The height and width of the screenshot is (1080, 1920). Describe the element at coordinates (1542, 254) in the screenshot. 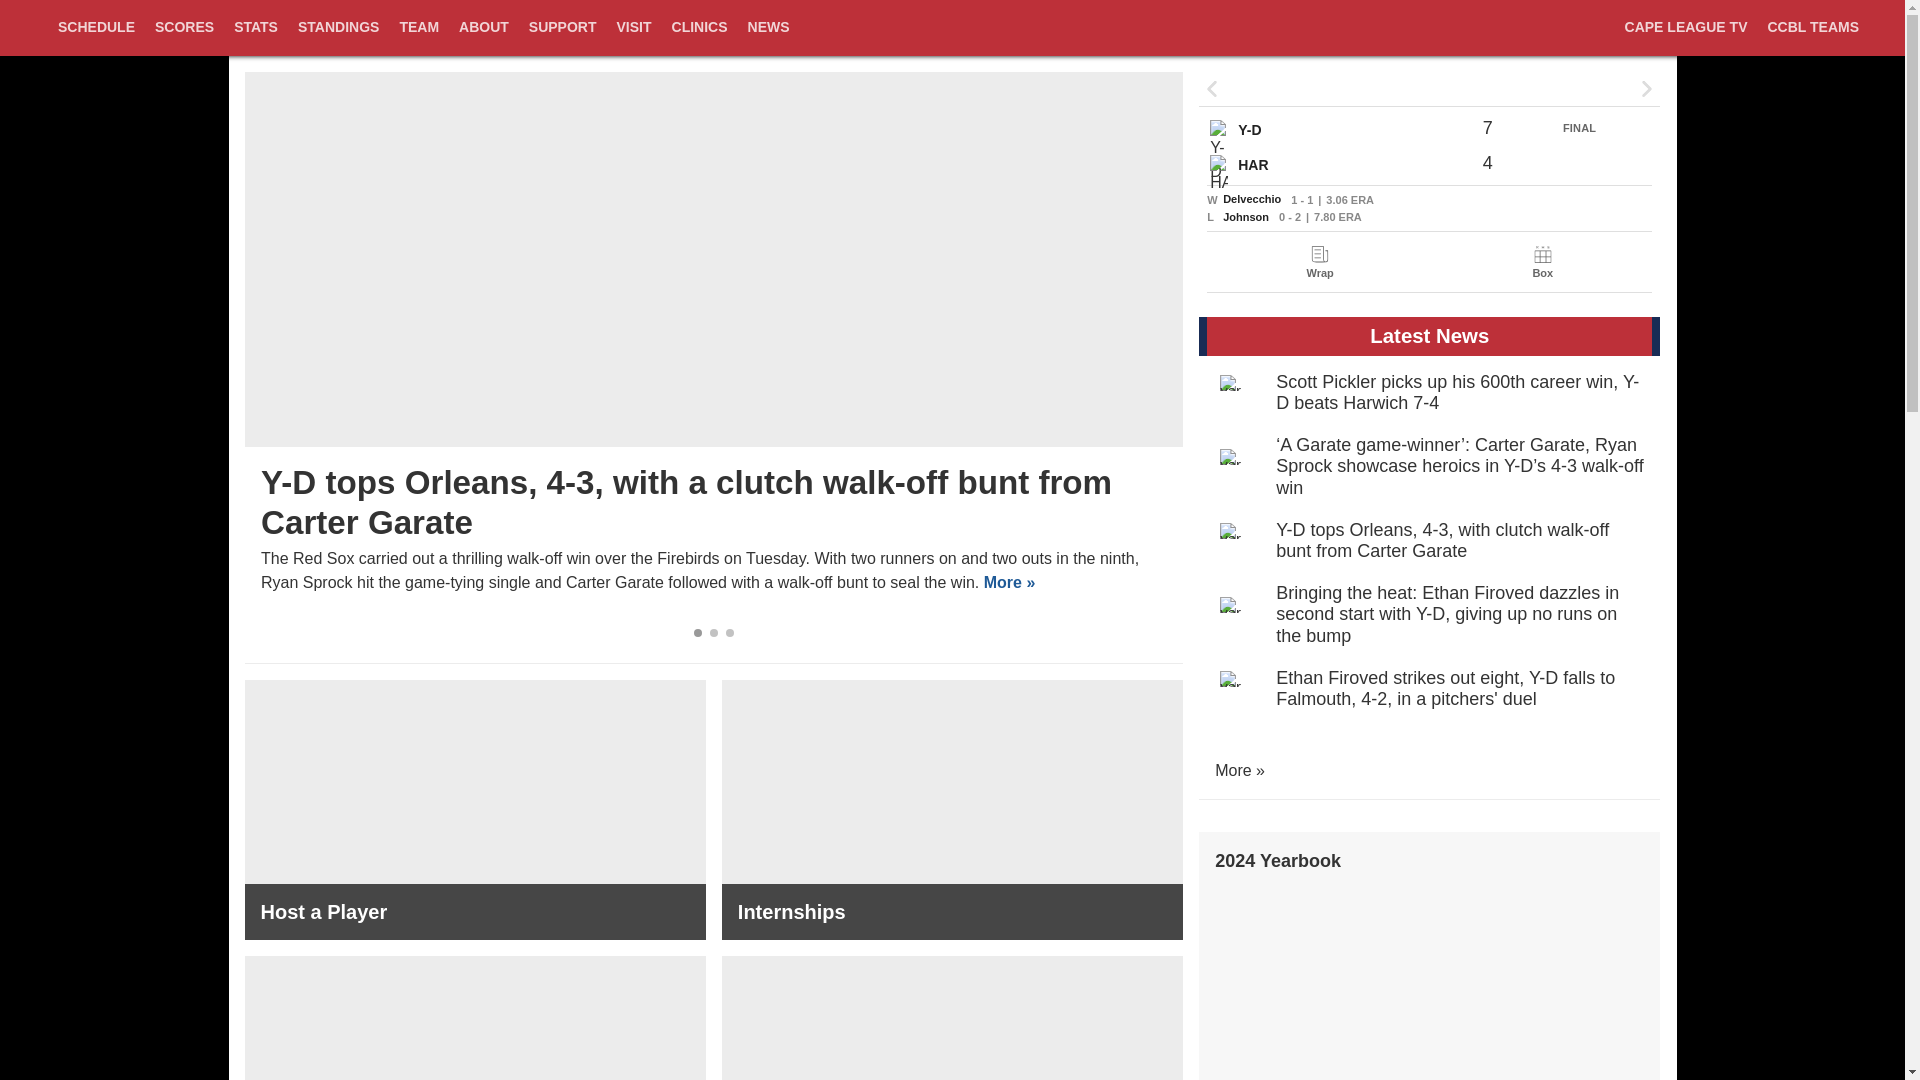

I see `icon-box-15896` at that location.